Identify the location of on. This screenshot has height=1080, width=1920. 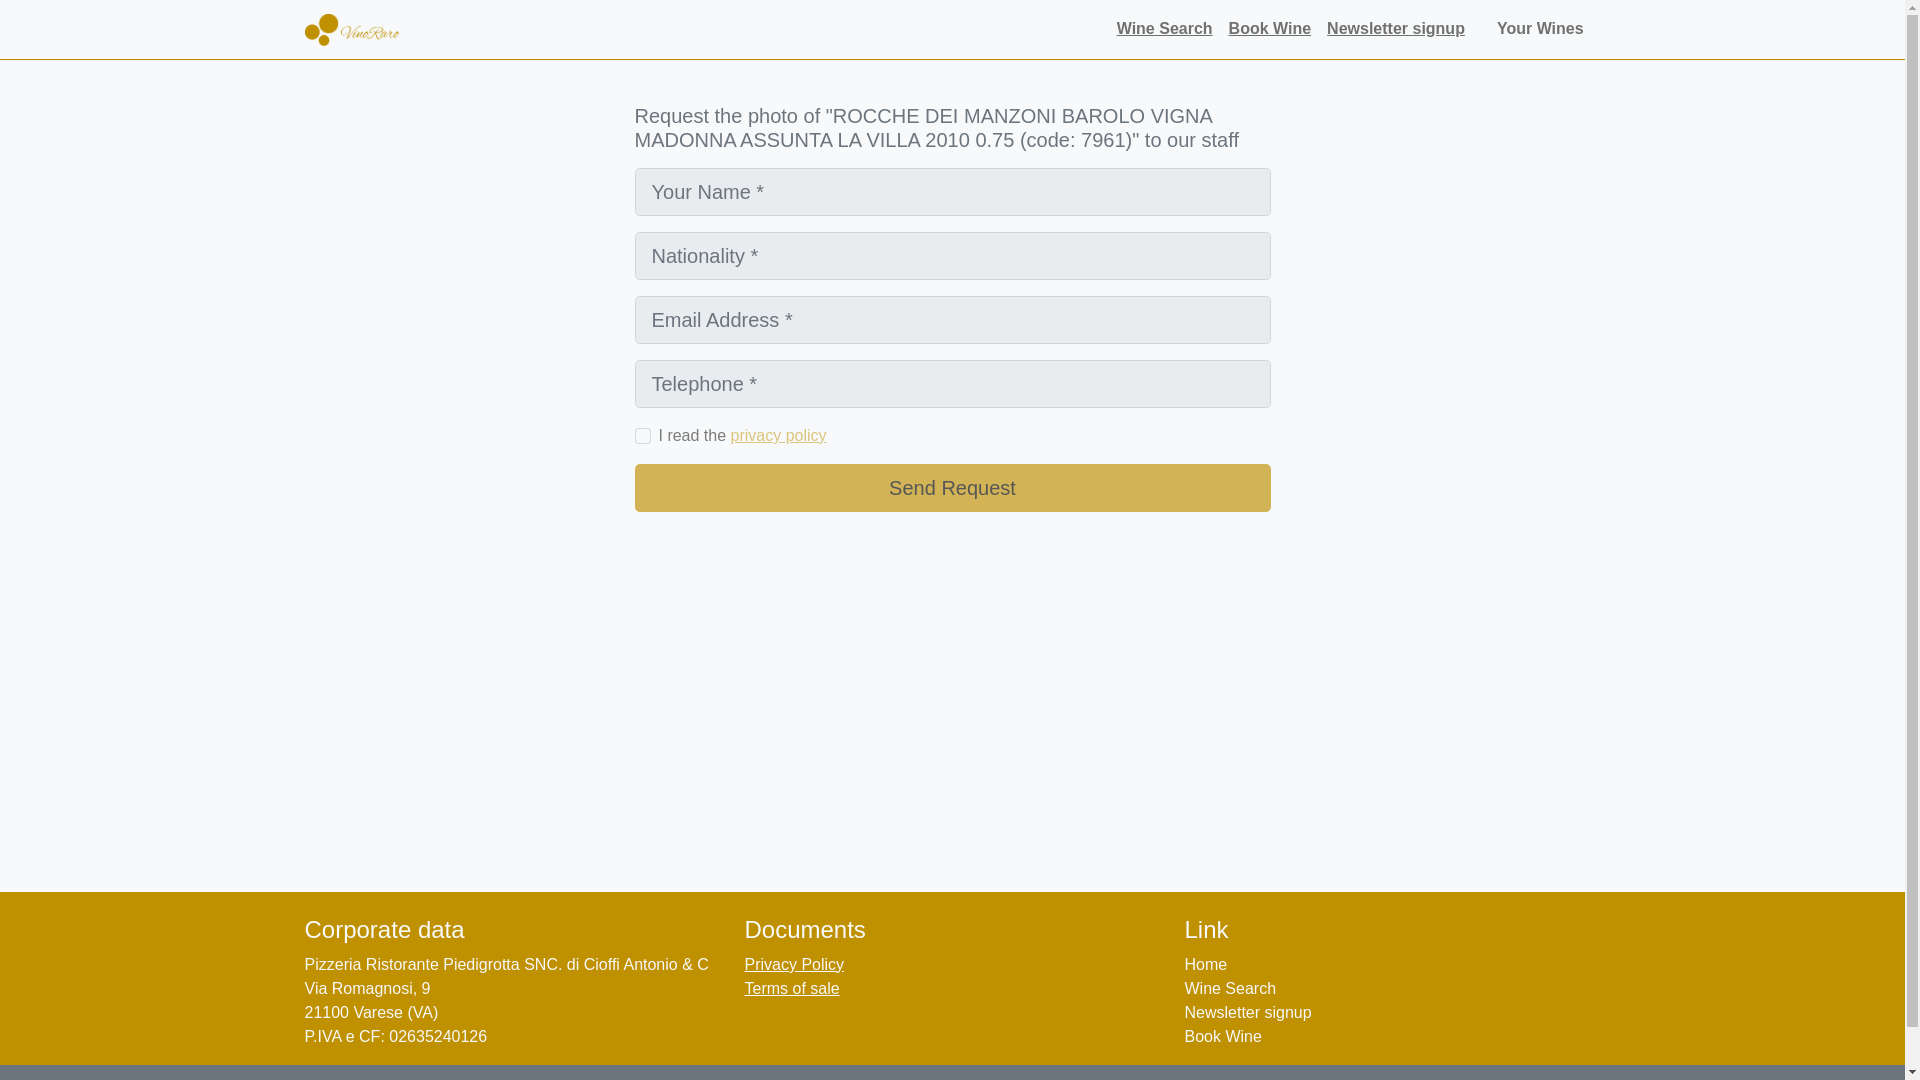
(642, 435).